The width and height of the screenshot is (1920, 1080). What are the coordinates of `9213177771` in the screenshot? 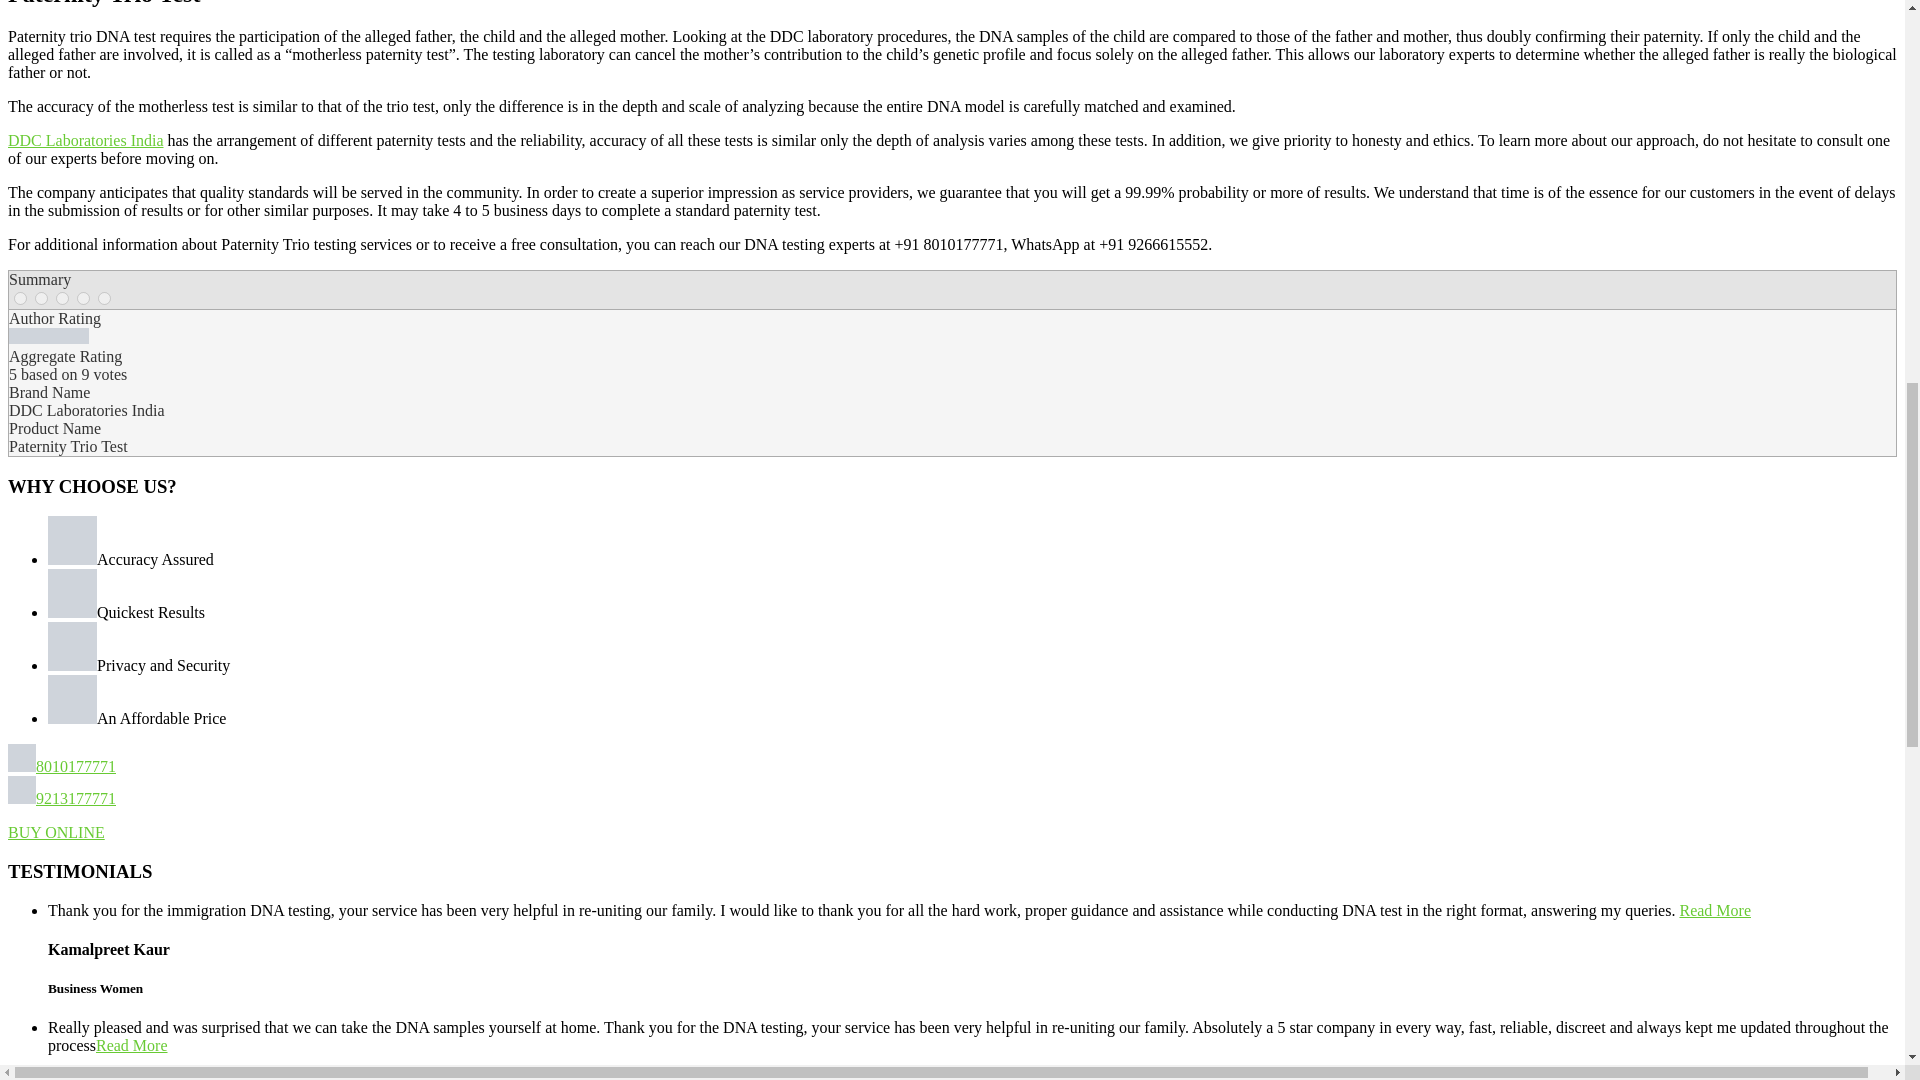 It's located at (61, 798).